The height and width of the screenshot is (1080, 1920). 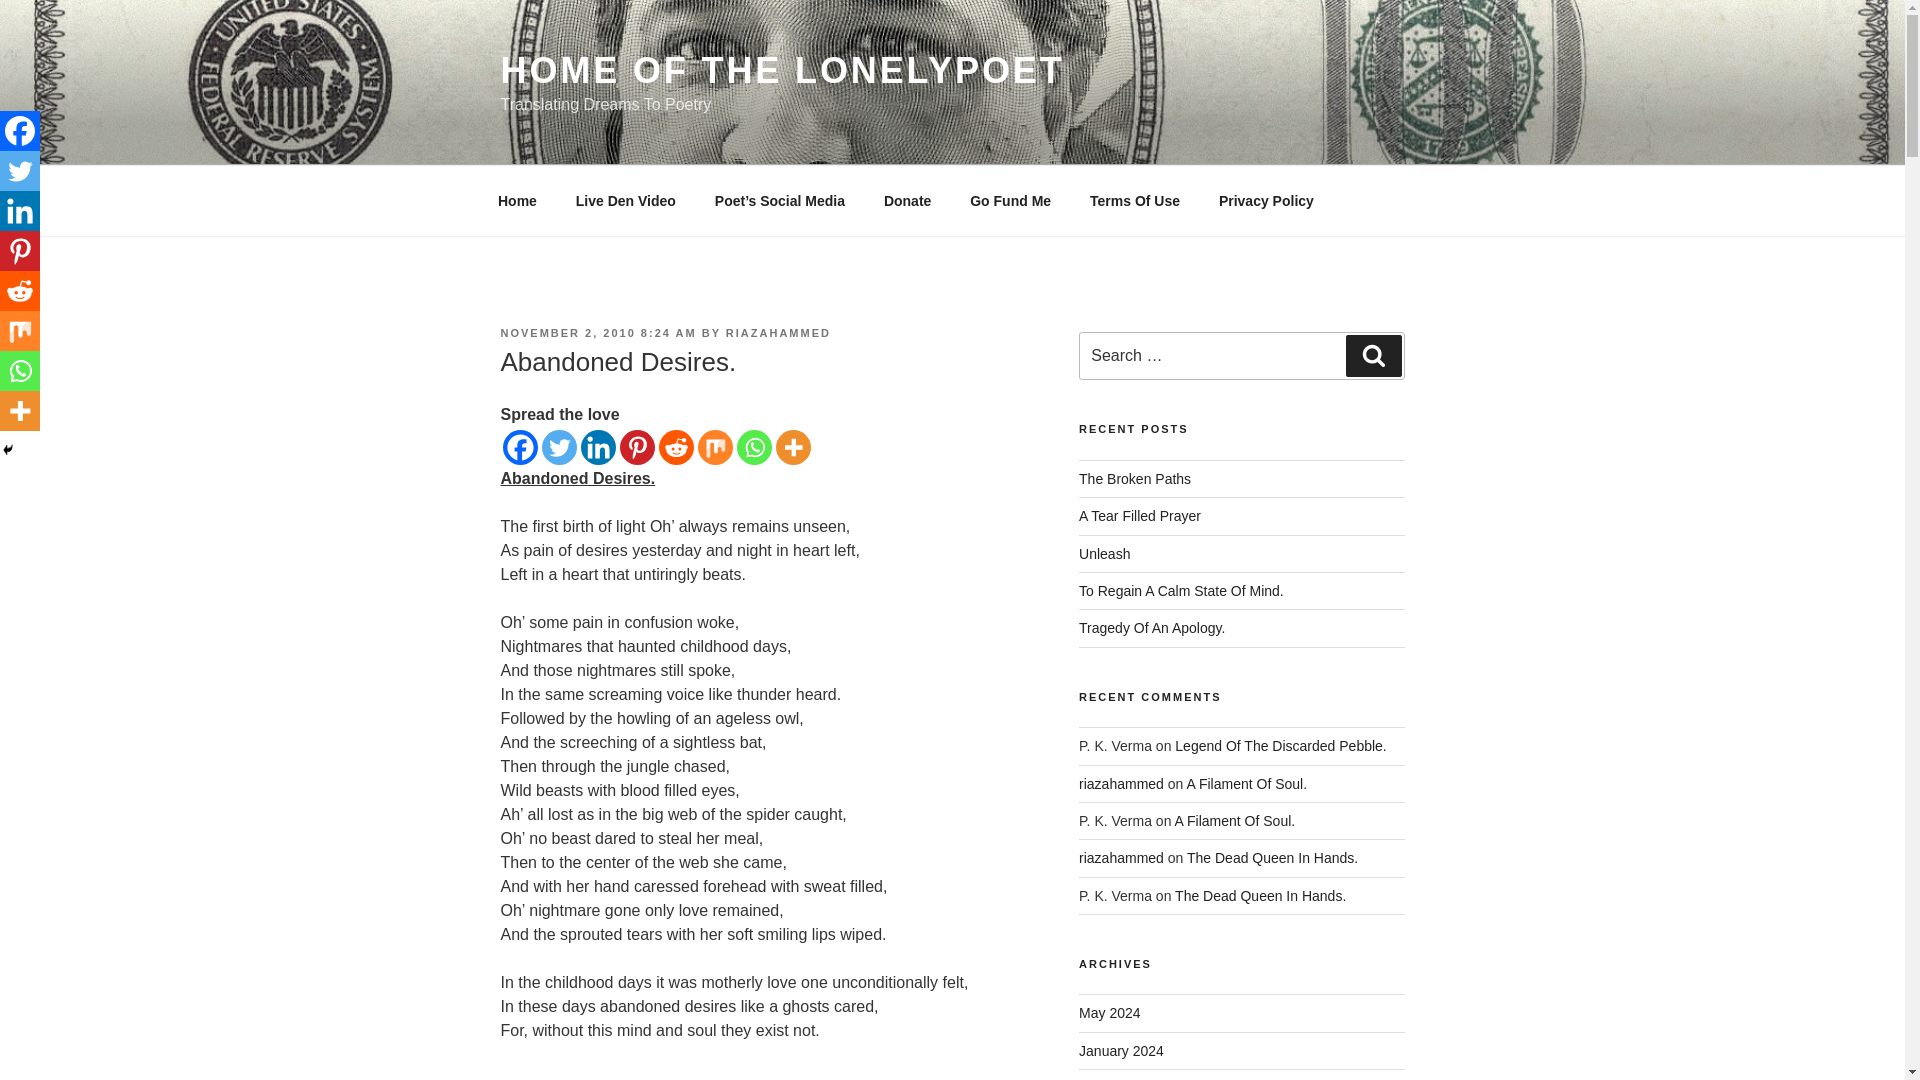 What do you see at coordinates (906, 200) in the screenshot?
I see `Donate` at bounding box center [906, 200].